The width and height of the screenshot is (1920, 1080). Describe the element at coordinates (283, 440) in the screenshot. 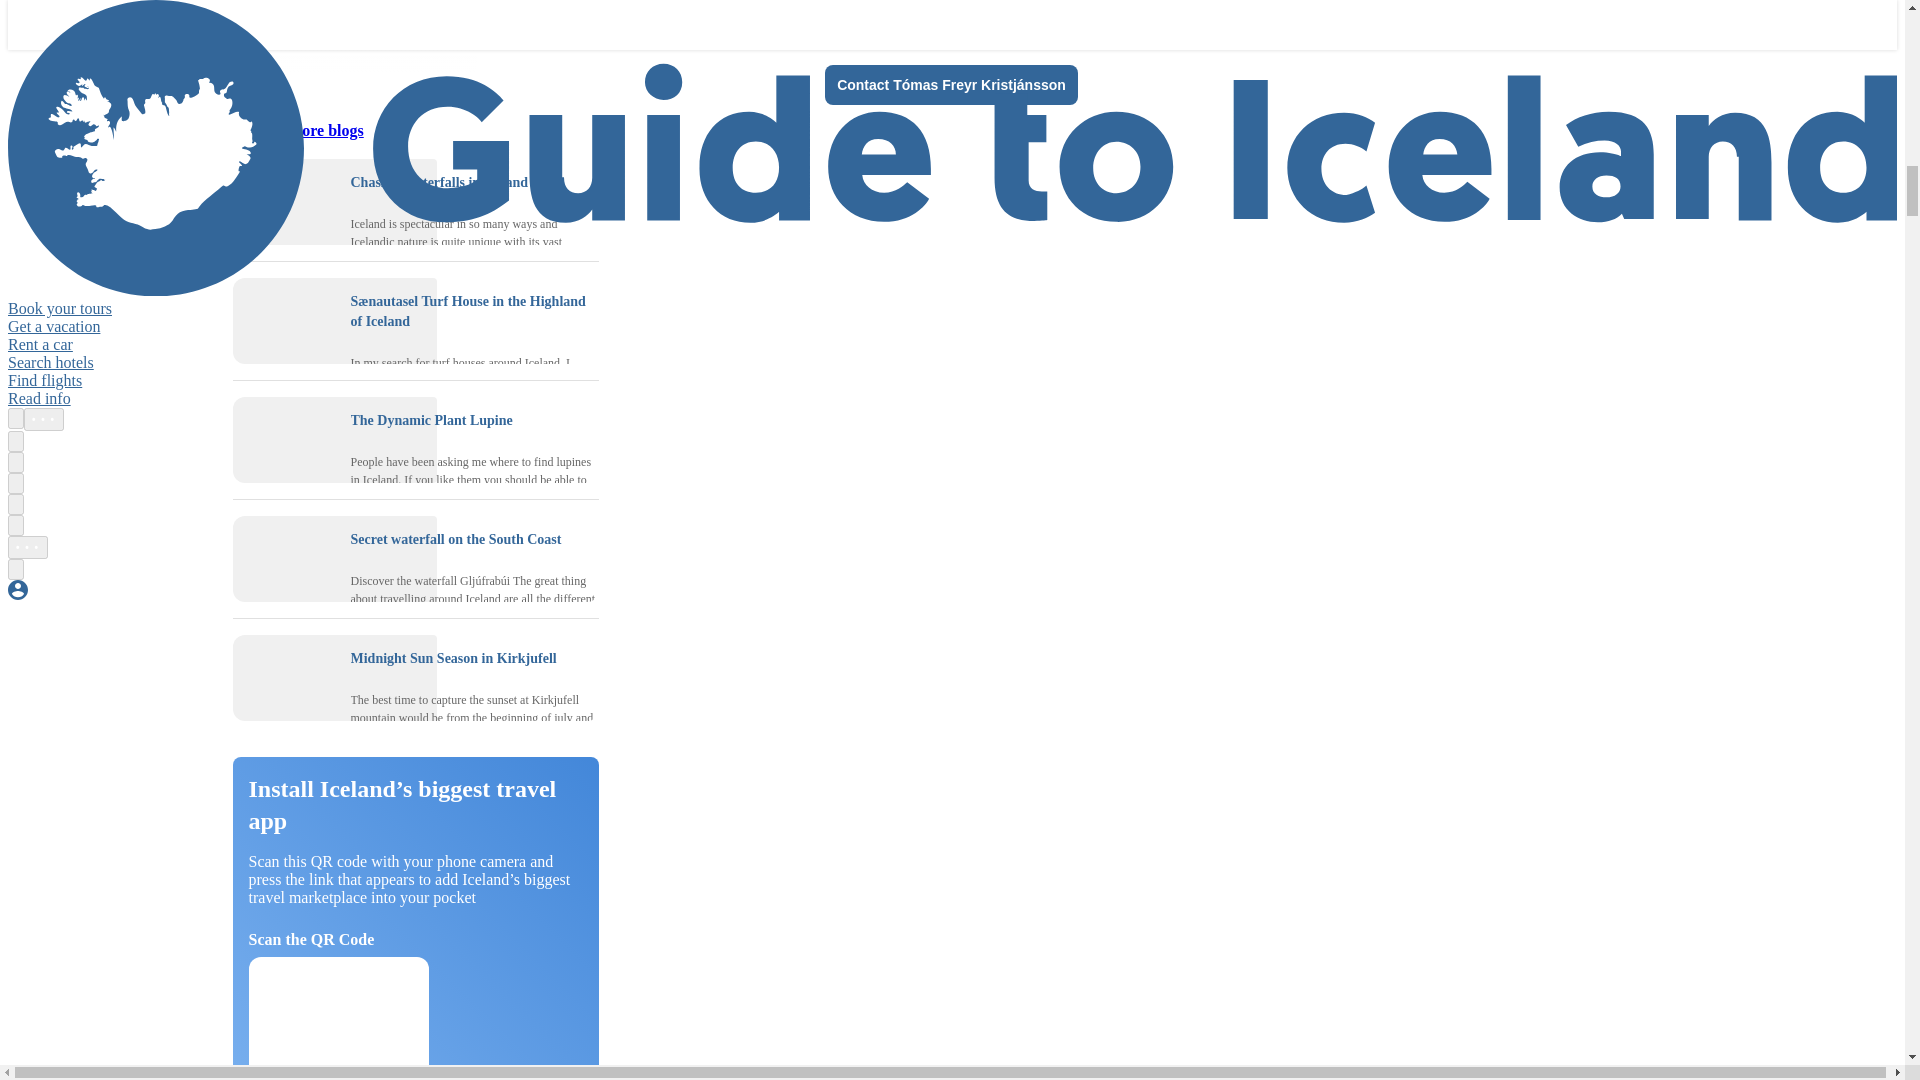

I see `The Dynamic Plant Lupine` at that location.